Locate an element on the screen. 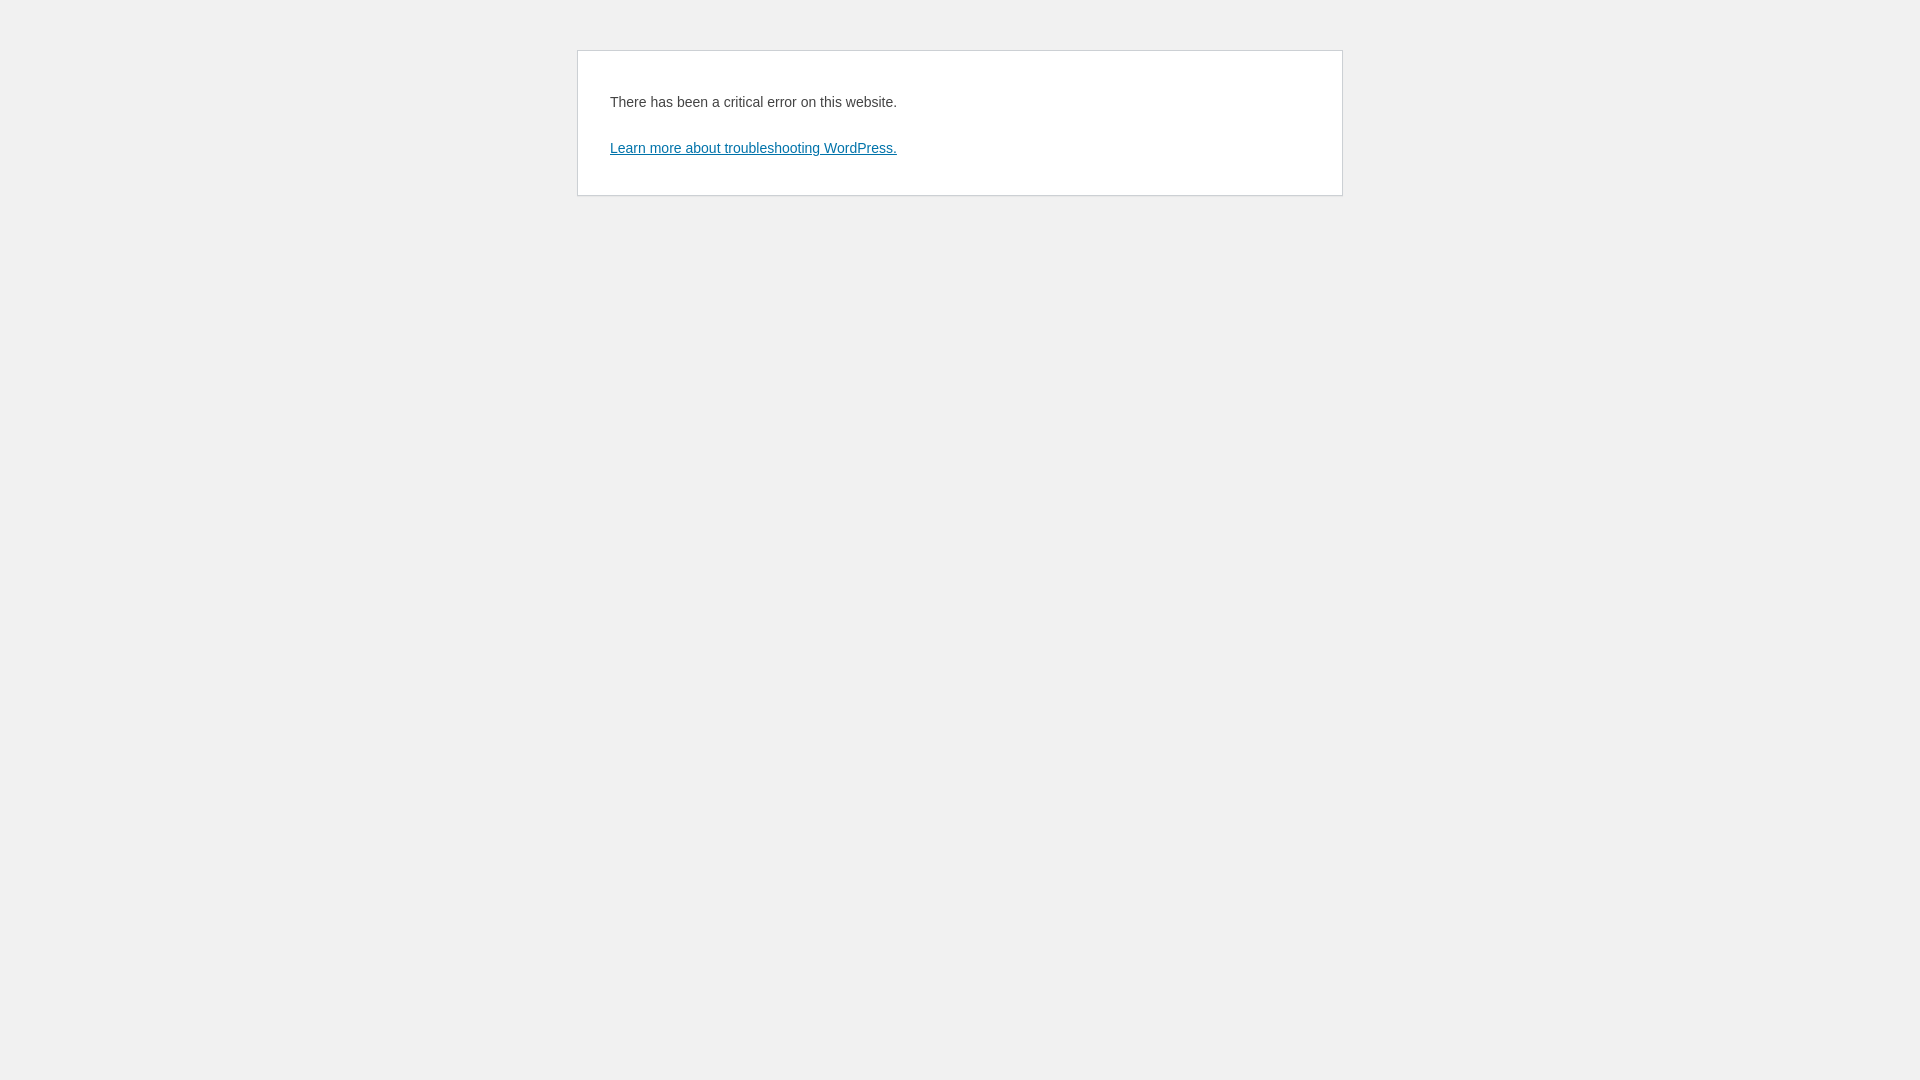 The image size is (1920, 1080). Learn more about troubleshooting WordPress. is located at coordinates (754, 148).